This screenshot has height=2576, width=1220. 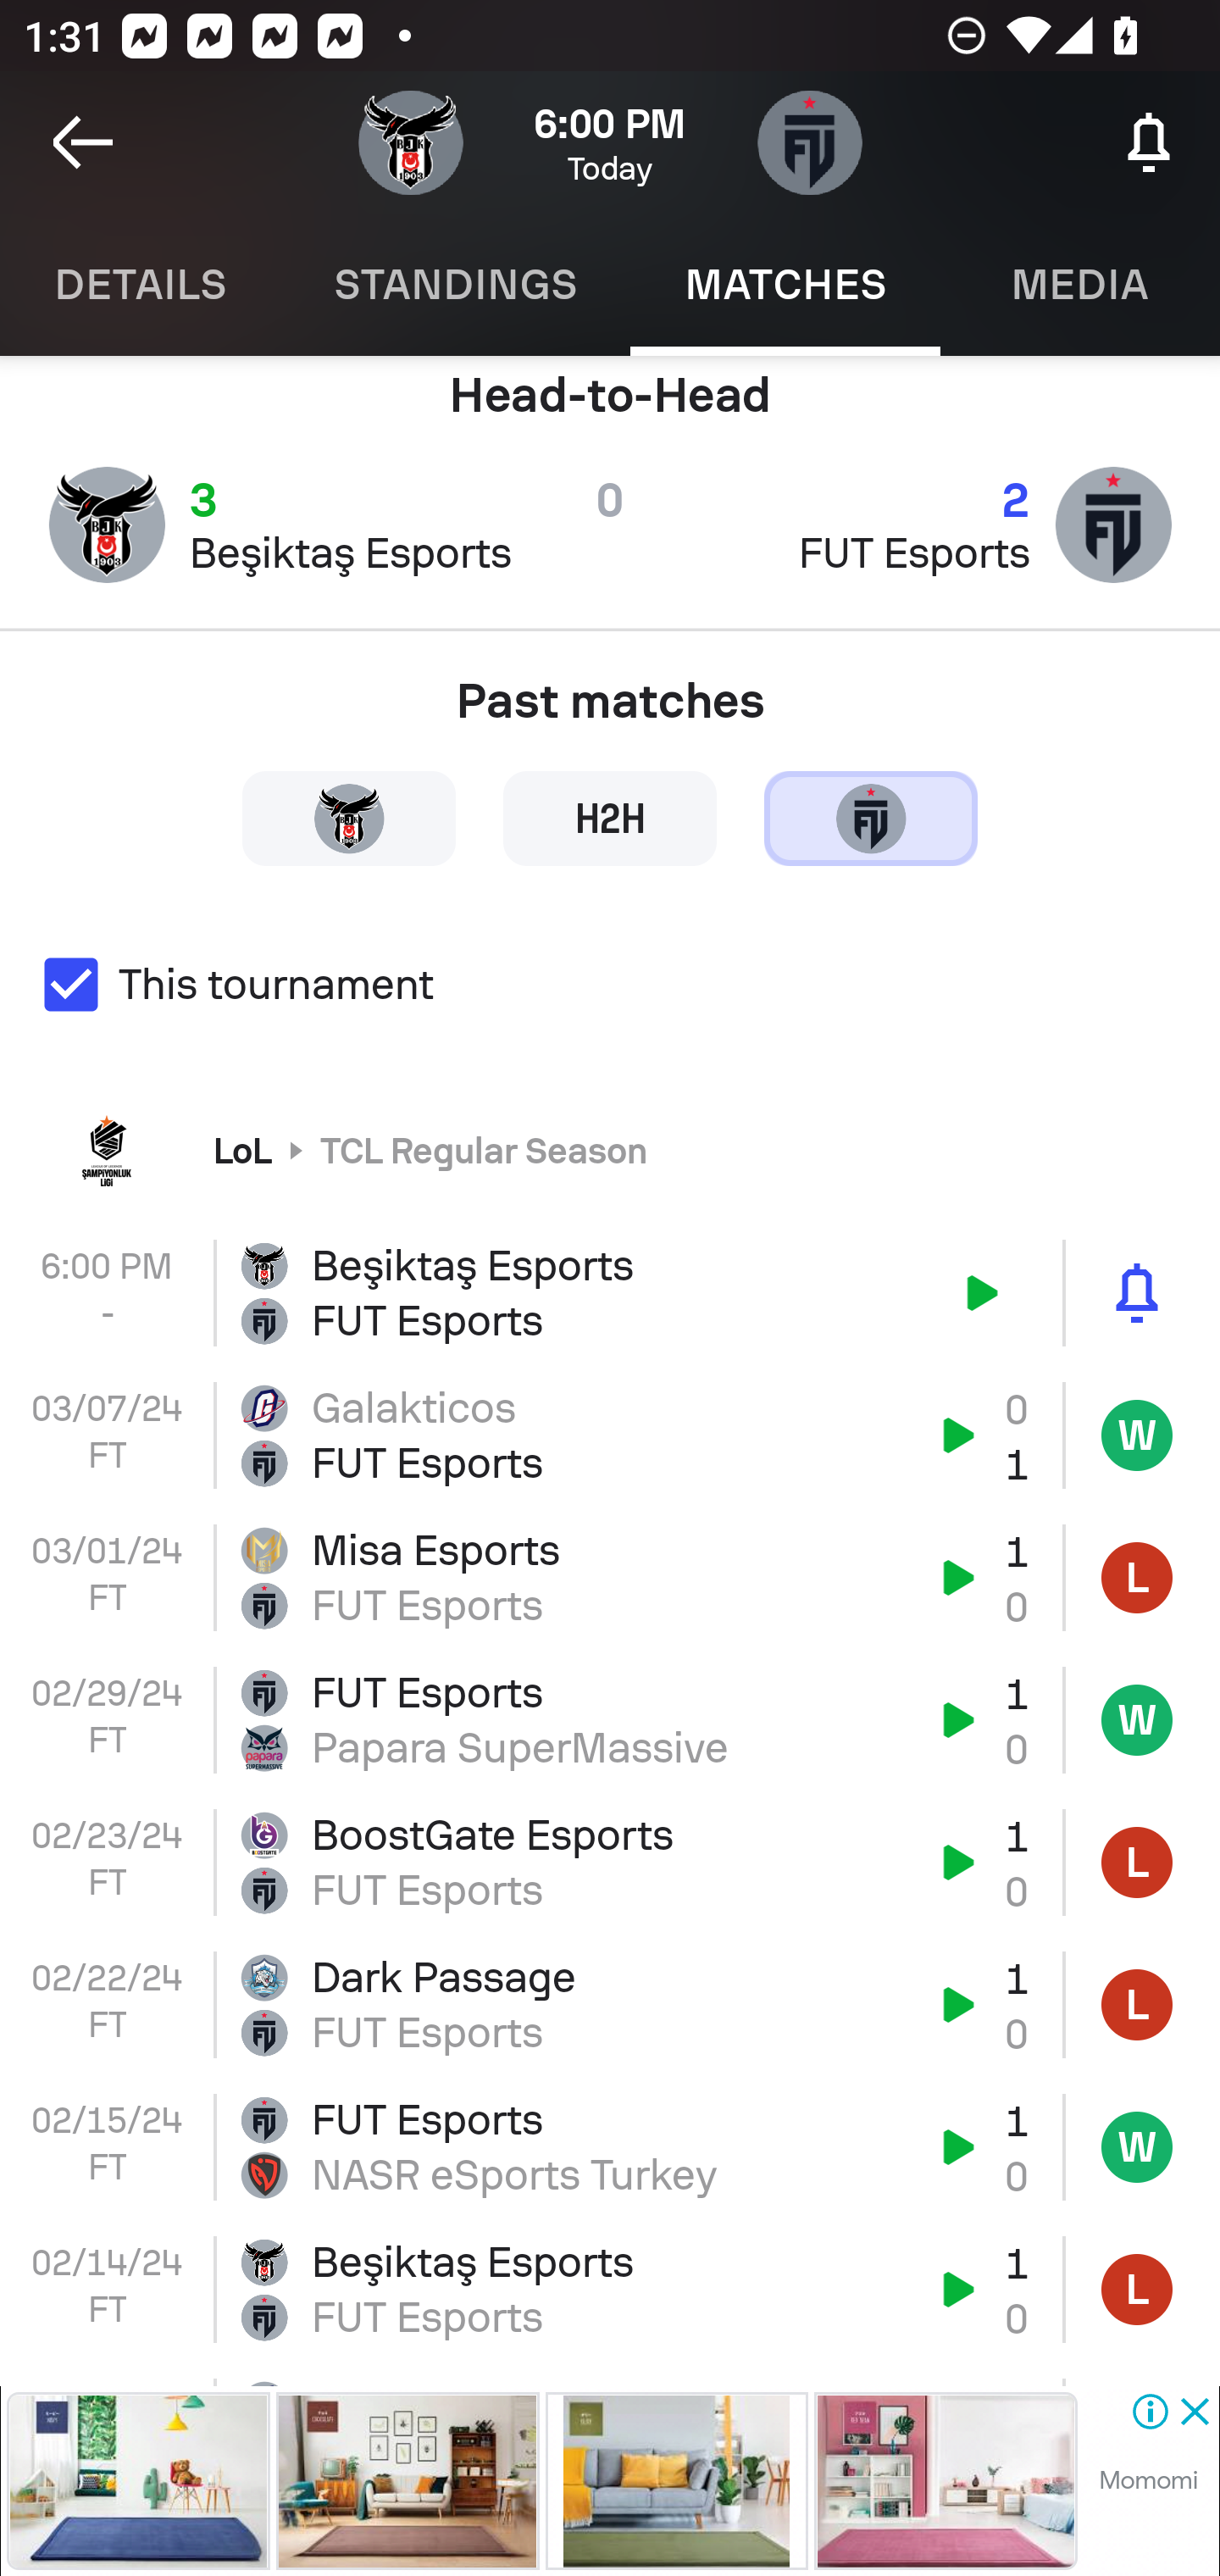 I want to click on H2H, so click(x=610, y=817).